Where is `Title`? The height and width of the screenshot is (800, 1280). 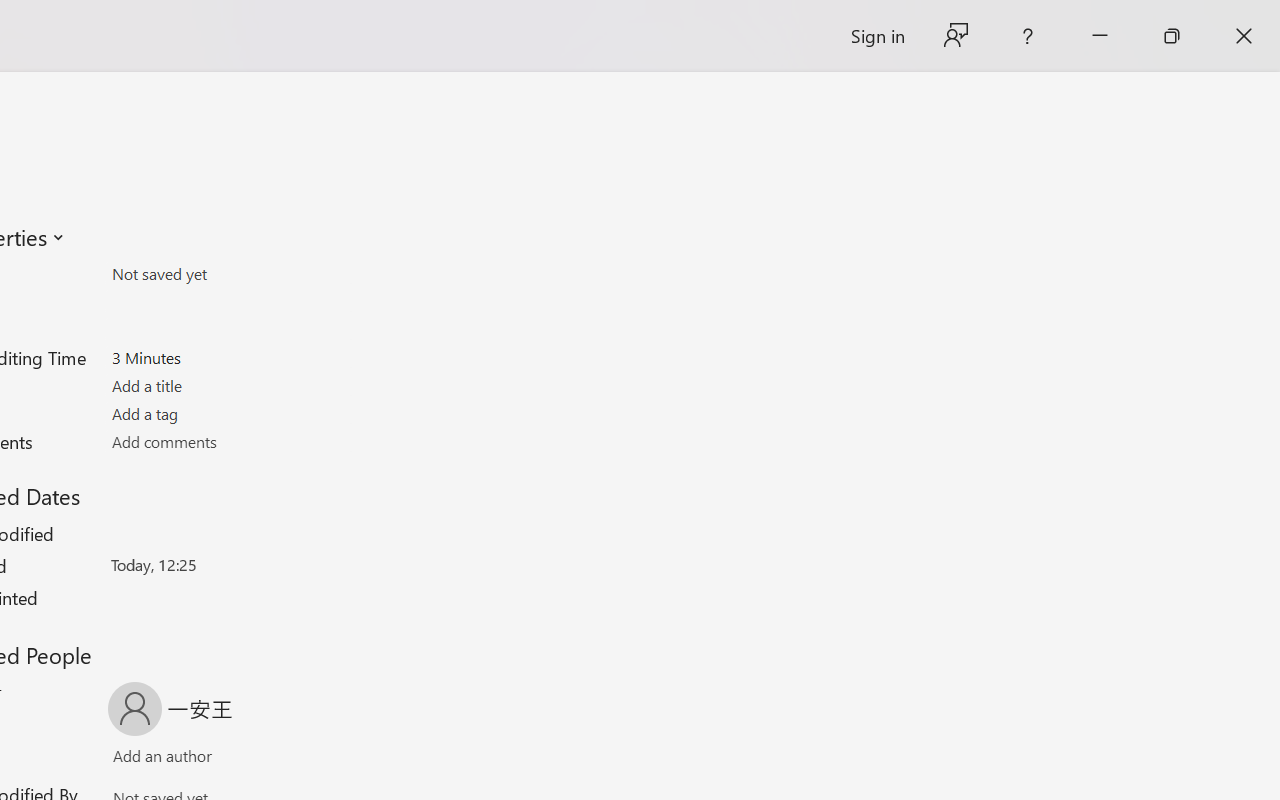 Title is located at coordinates (228, 386).